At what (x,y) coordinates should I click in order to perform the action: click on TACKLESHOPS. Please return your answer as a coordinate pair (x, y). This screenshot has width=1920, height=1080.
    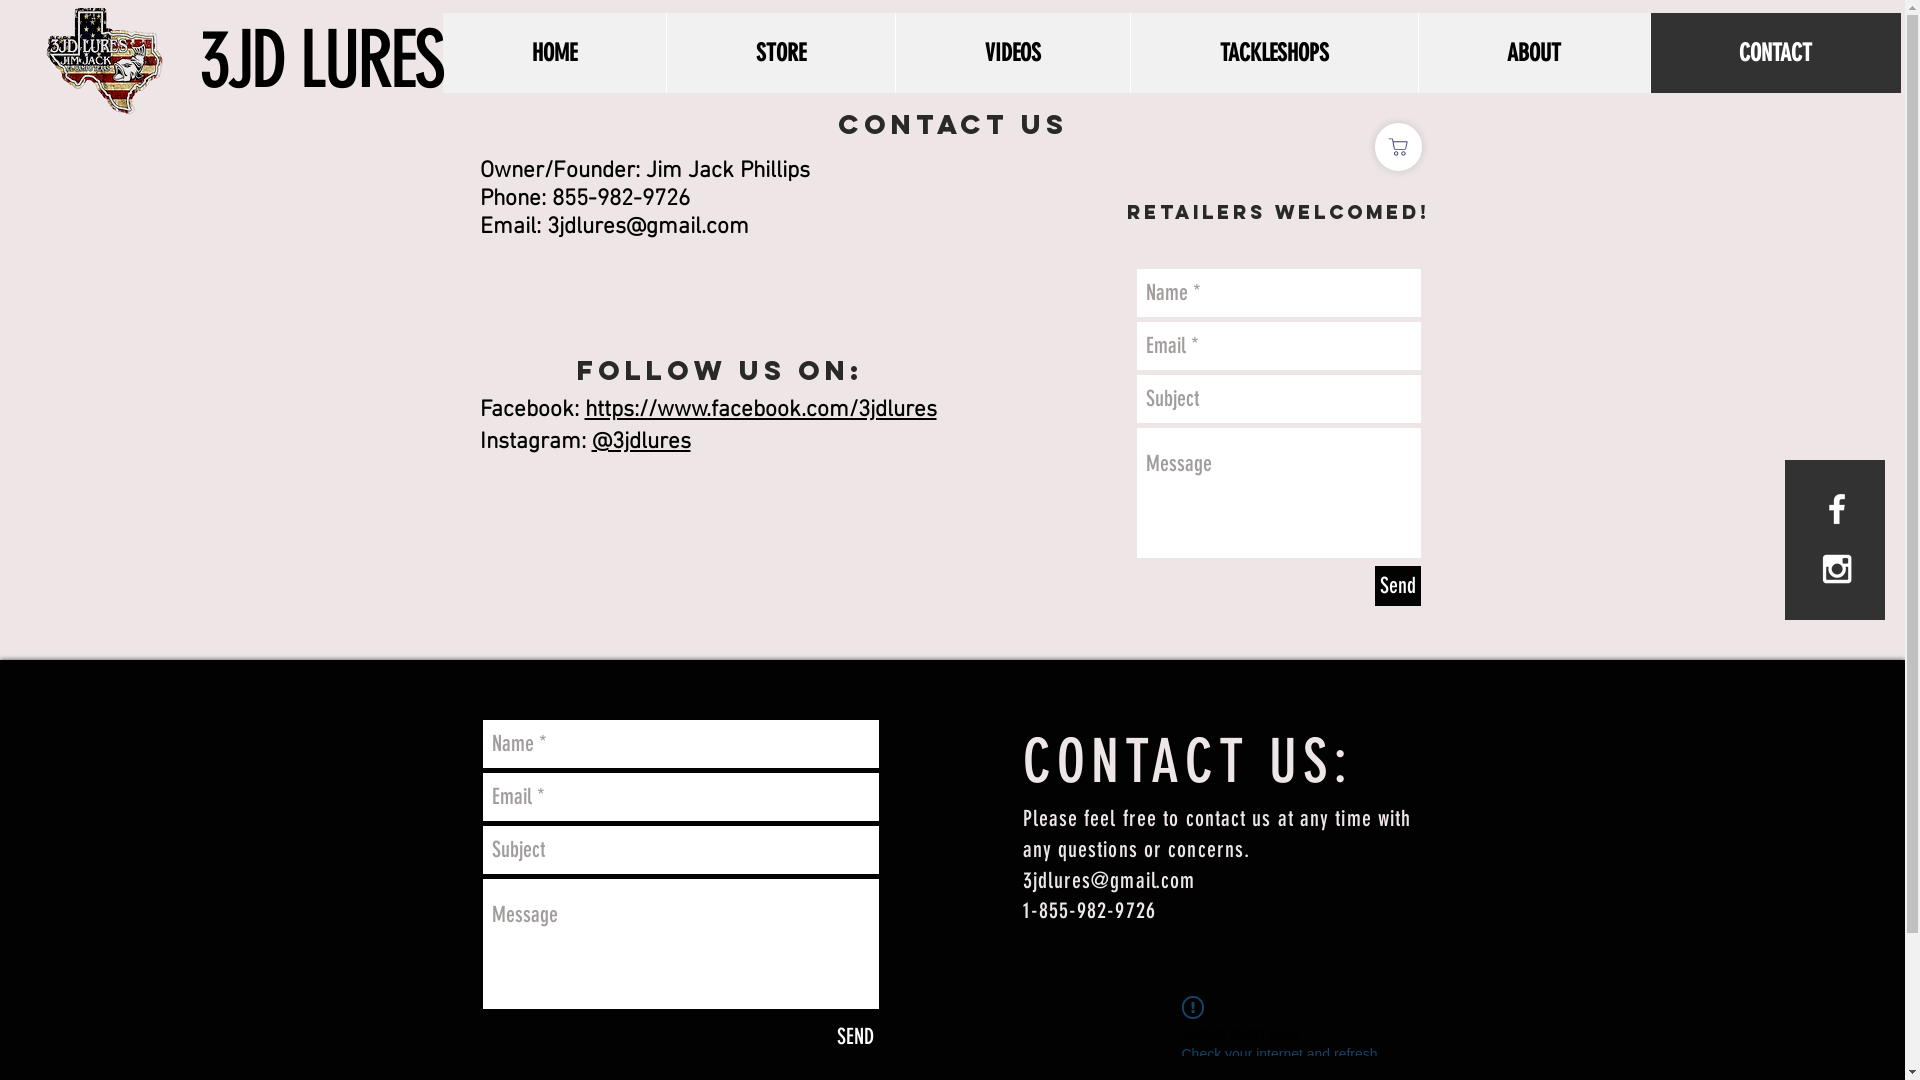
    Looking at the image, I should click on (1274, 53).